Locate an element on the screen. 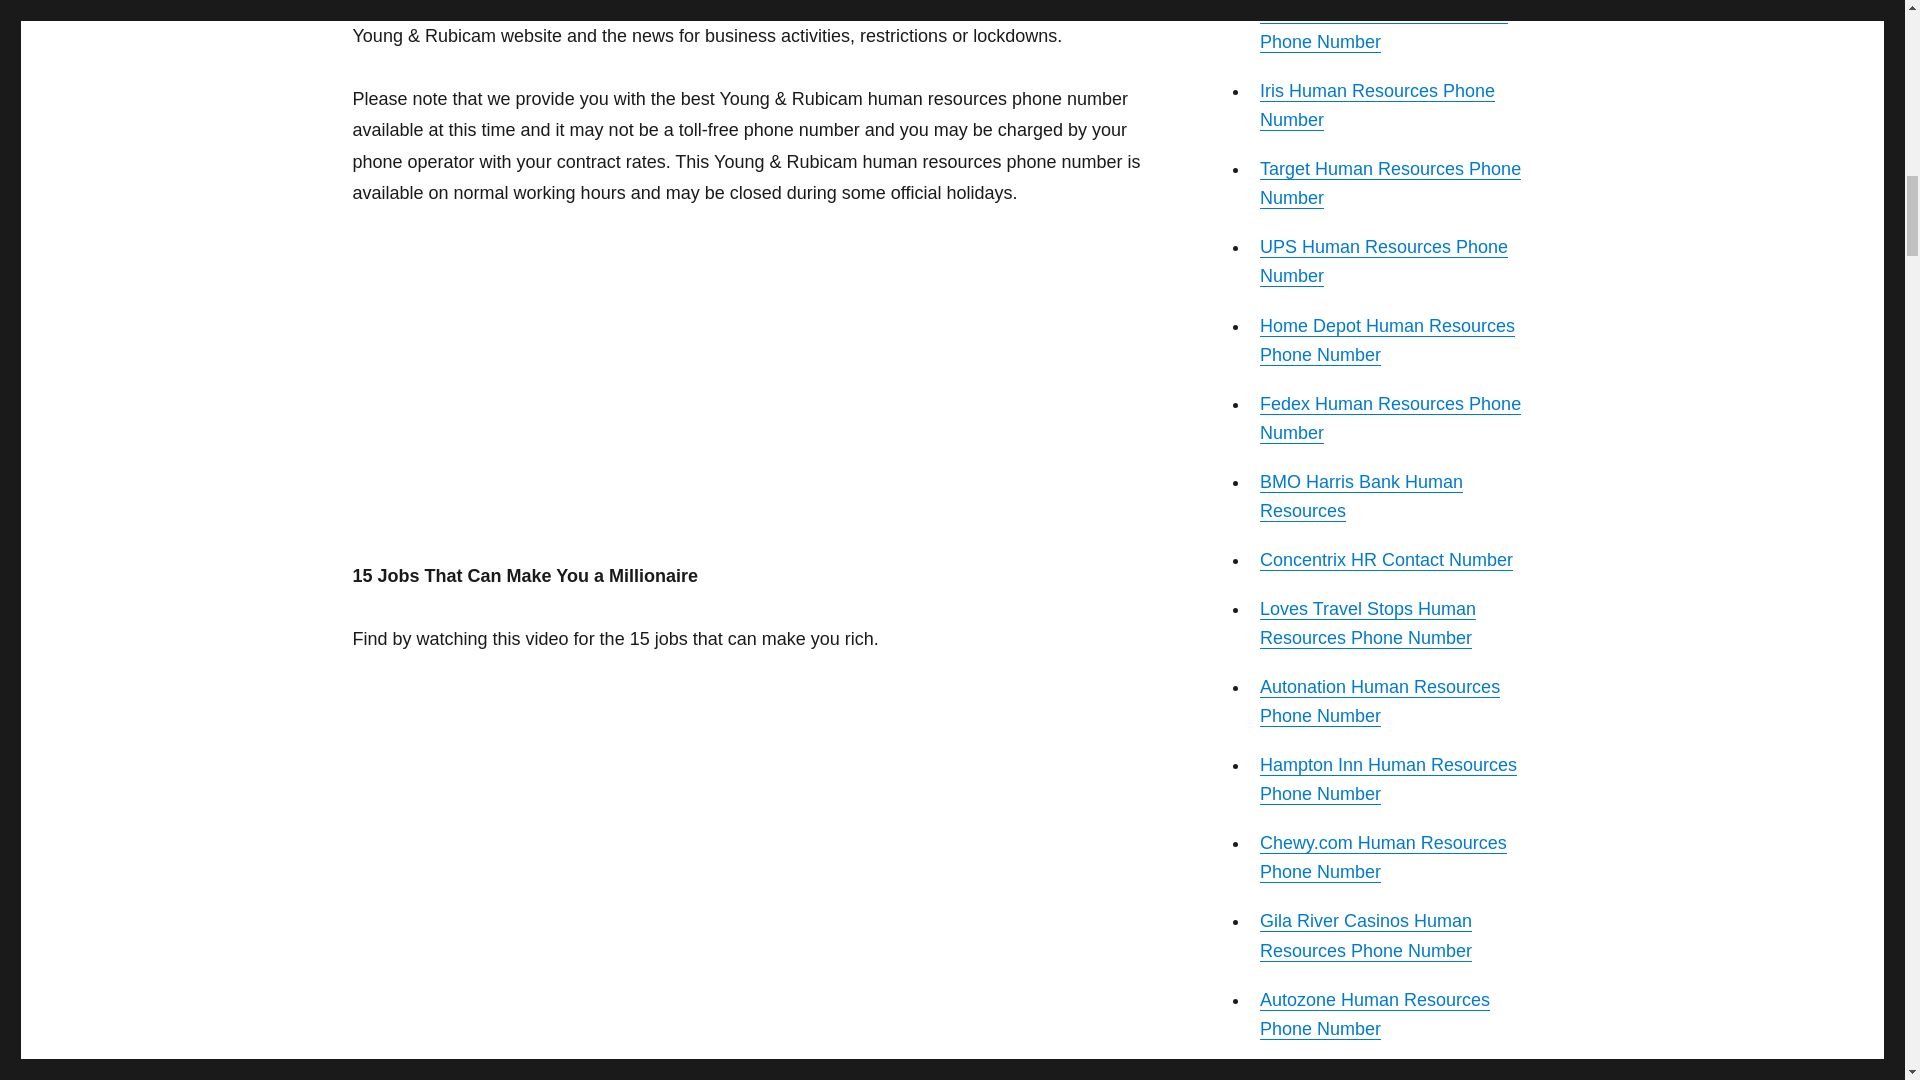 The height and width of the screenshot is (1080, 1920). Concentrix HR Contact Number is located at coordinates (1386, 560).